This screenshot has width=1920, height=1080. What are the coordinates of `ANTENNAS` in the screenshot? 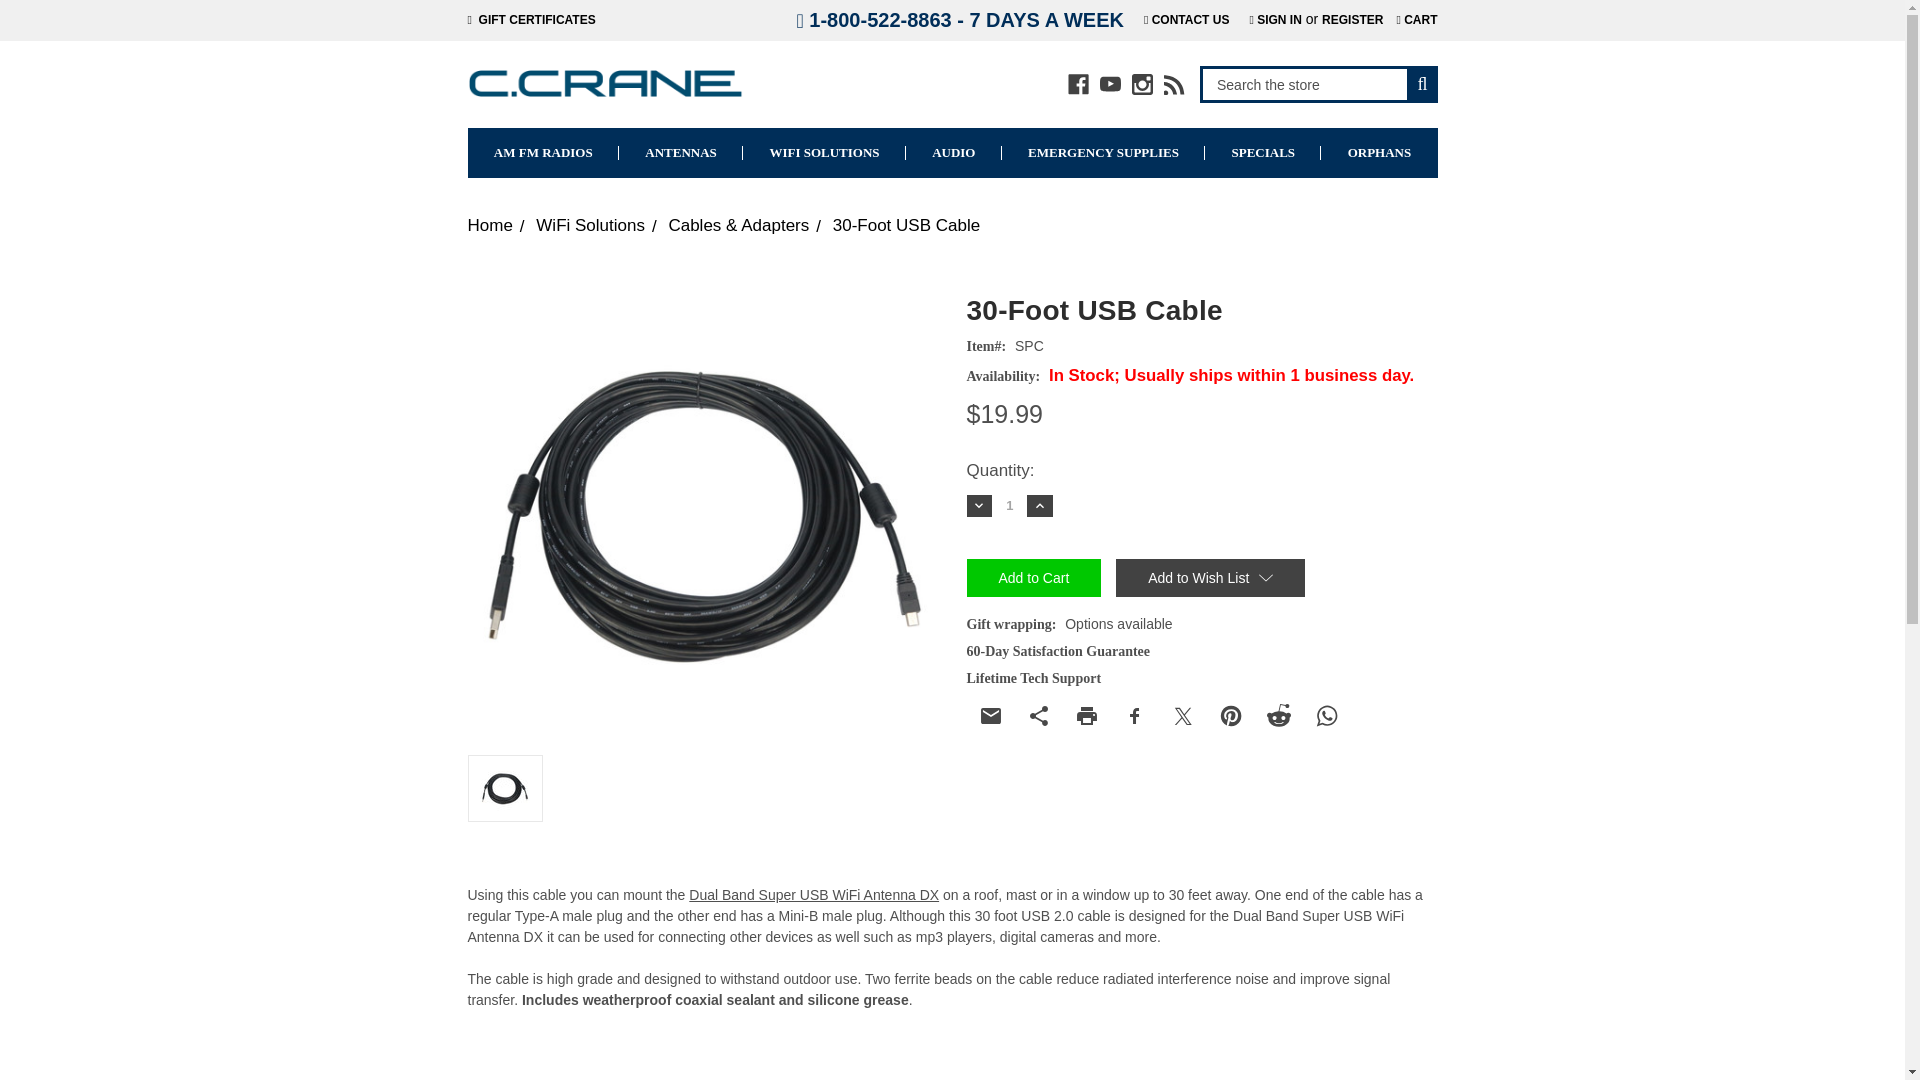 It's located at (680, 153).